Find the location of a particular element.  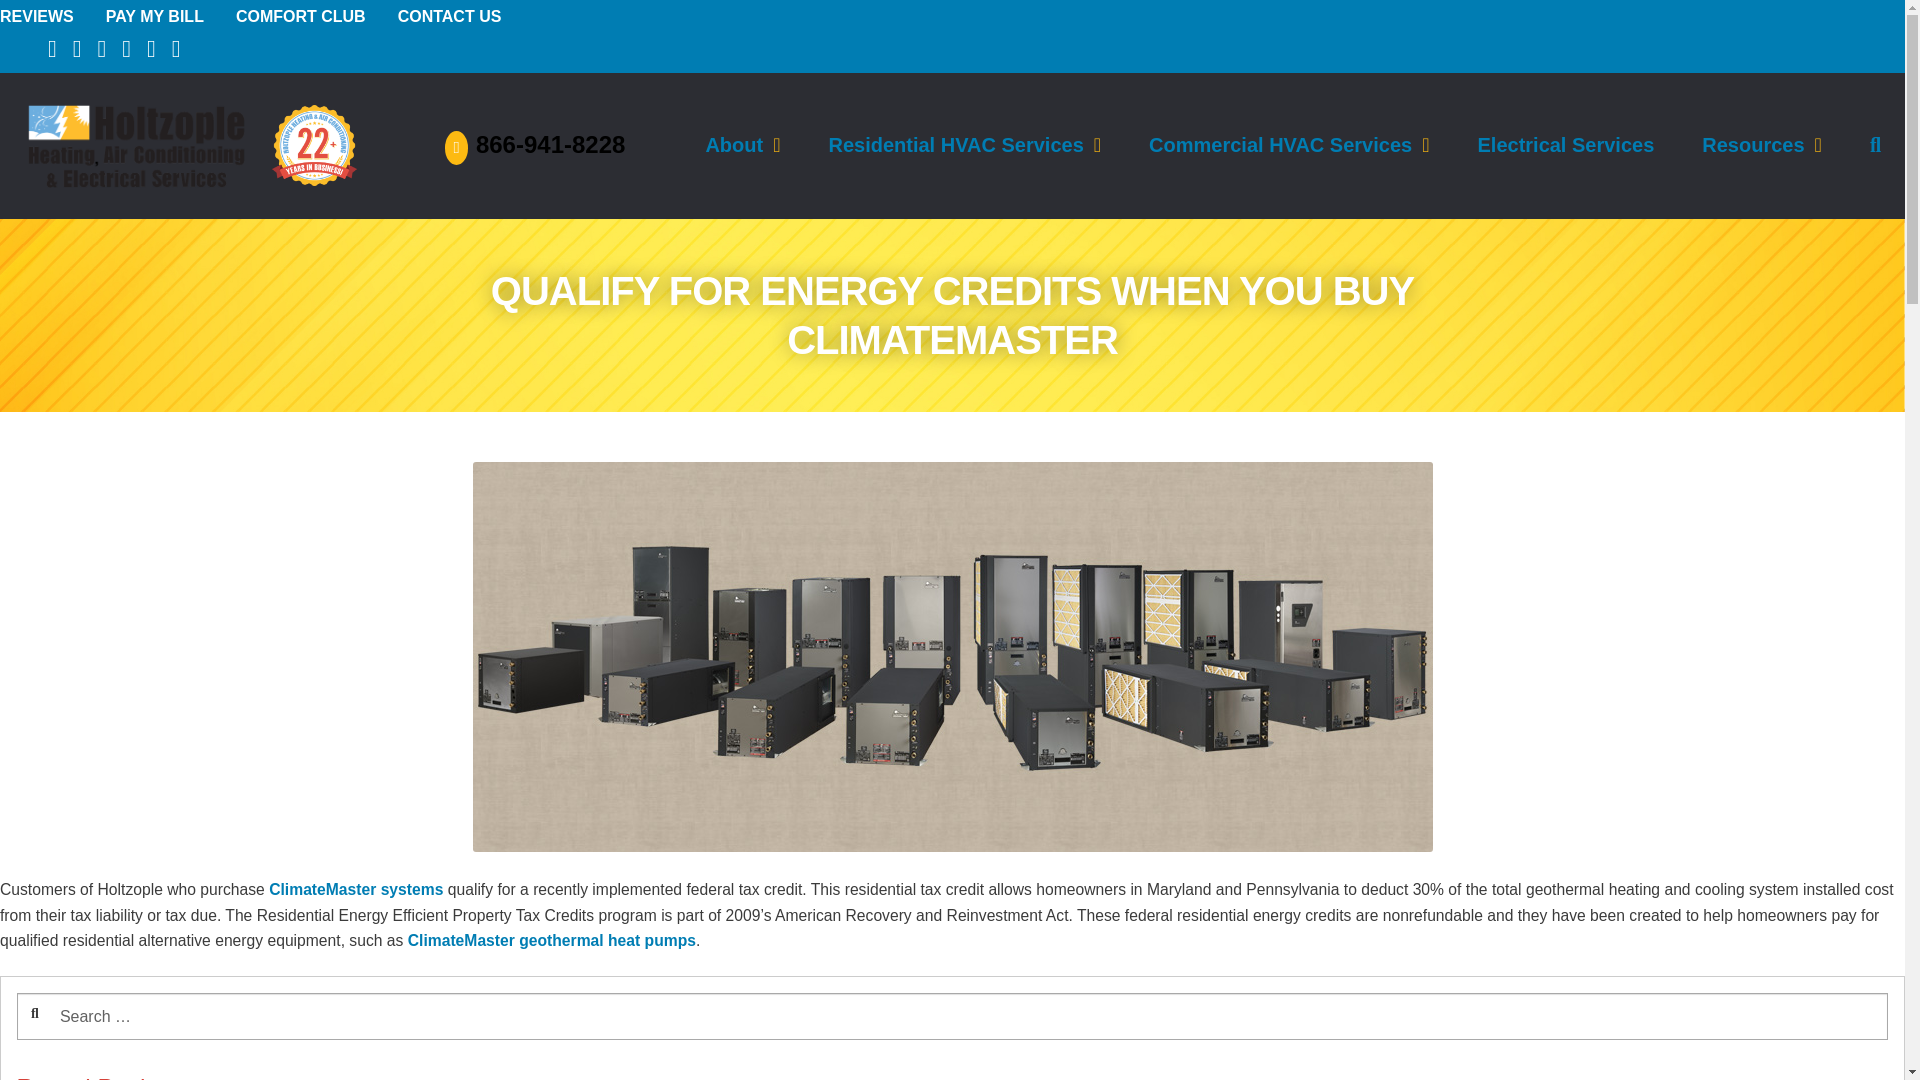

Youtube, open in a new tab is located at coordinates (126, 48).